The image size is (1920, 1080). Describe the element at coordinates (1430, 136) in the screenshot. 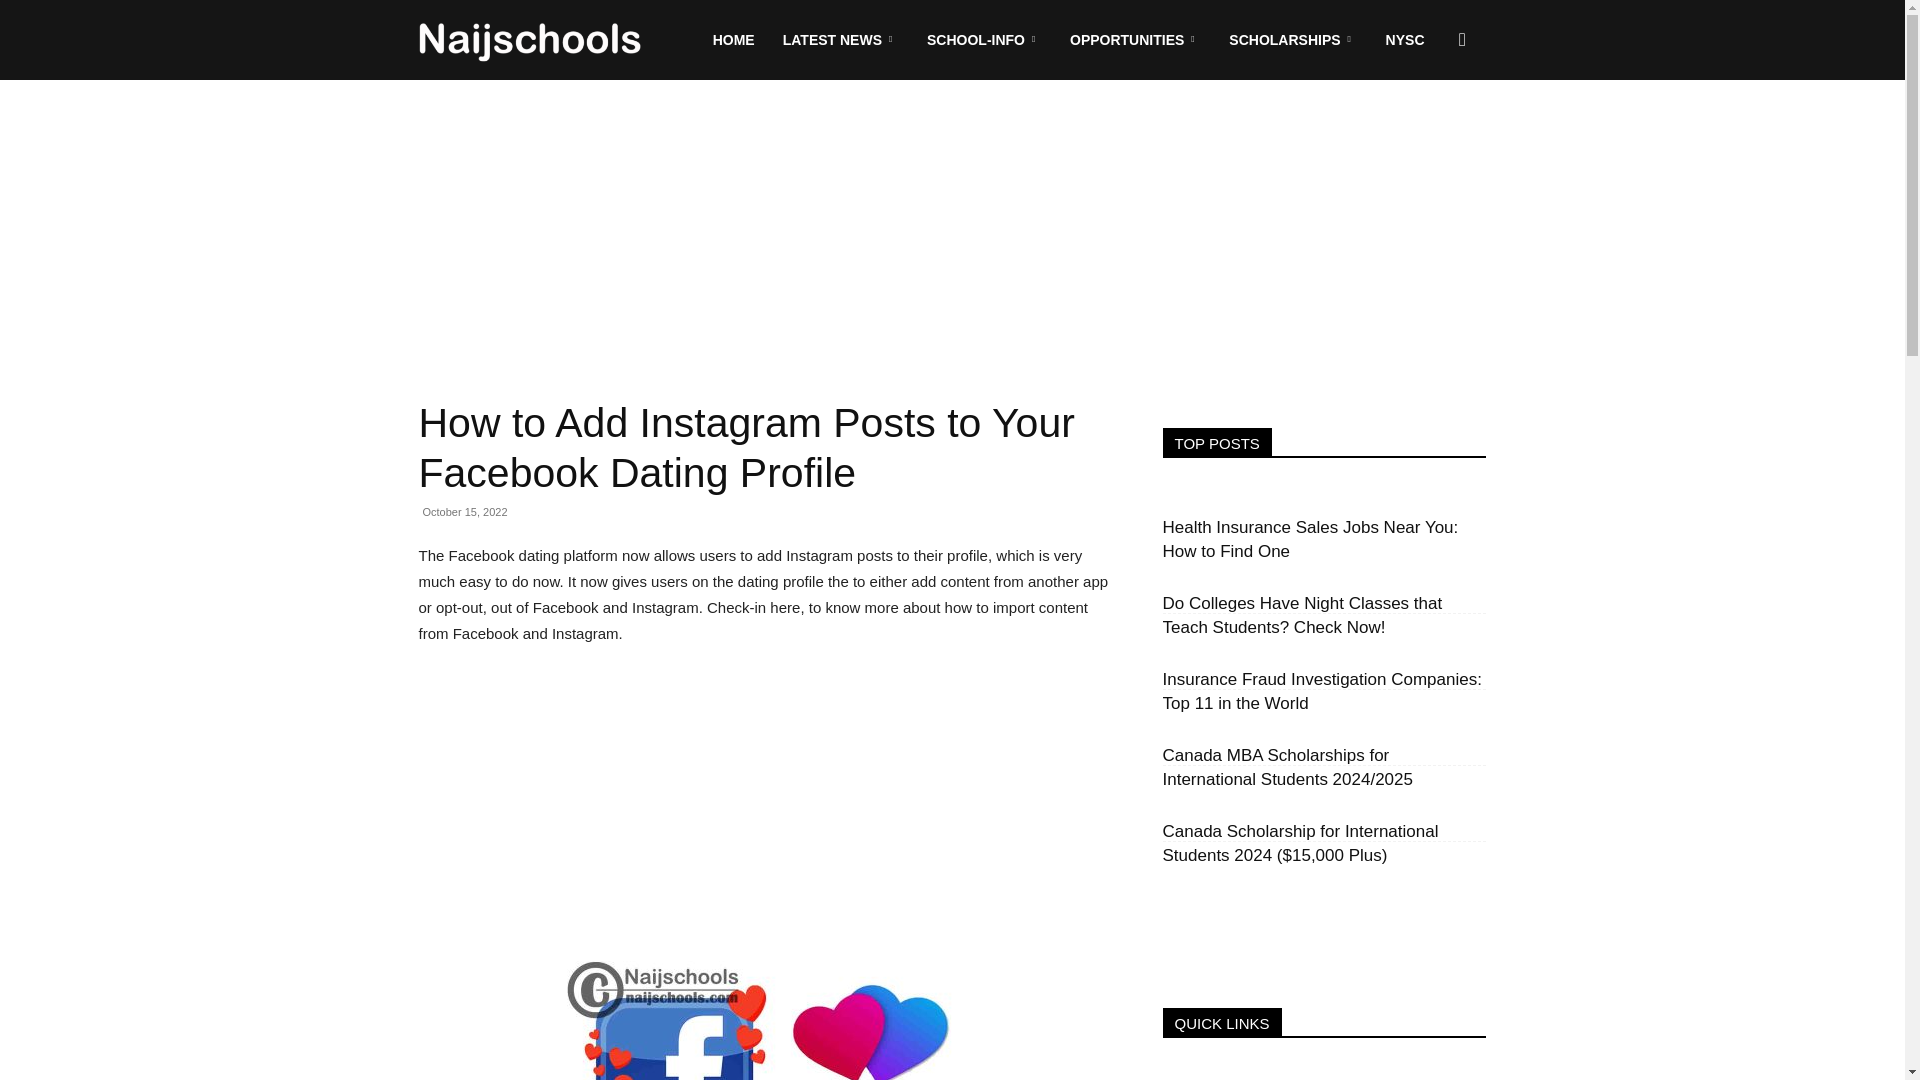

I see `Search` at that location.